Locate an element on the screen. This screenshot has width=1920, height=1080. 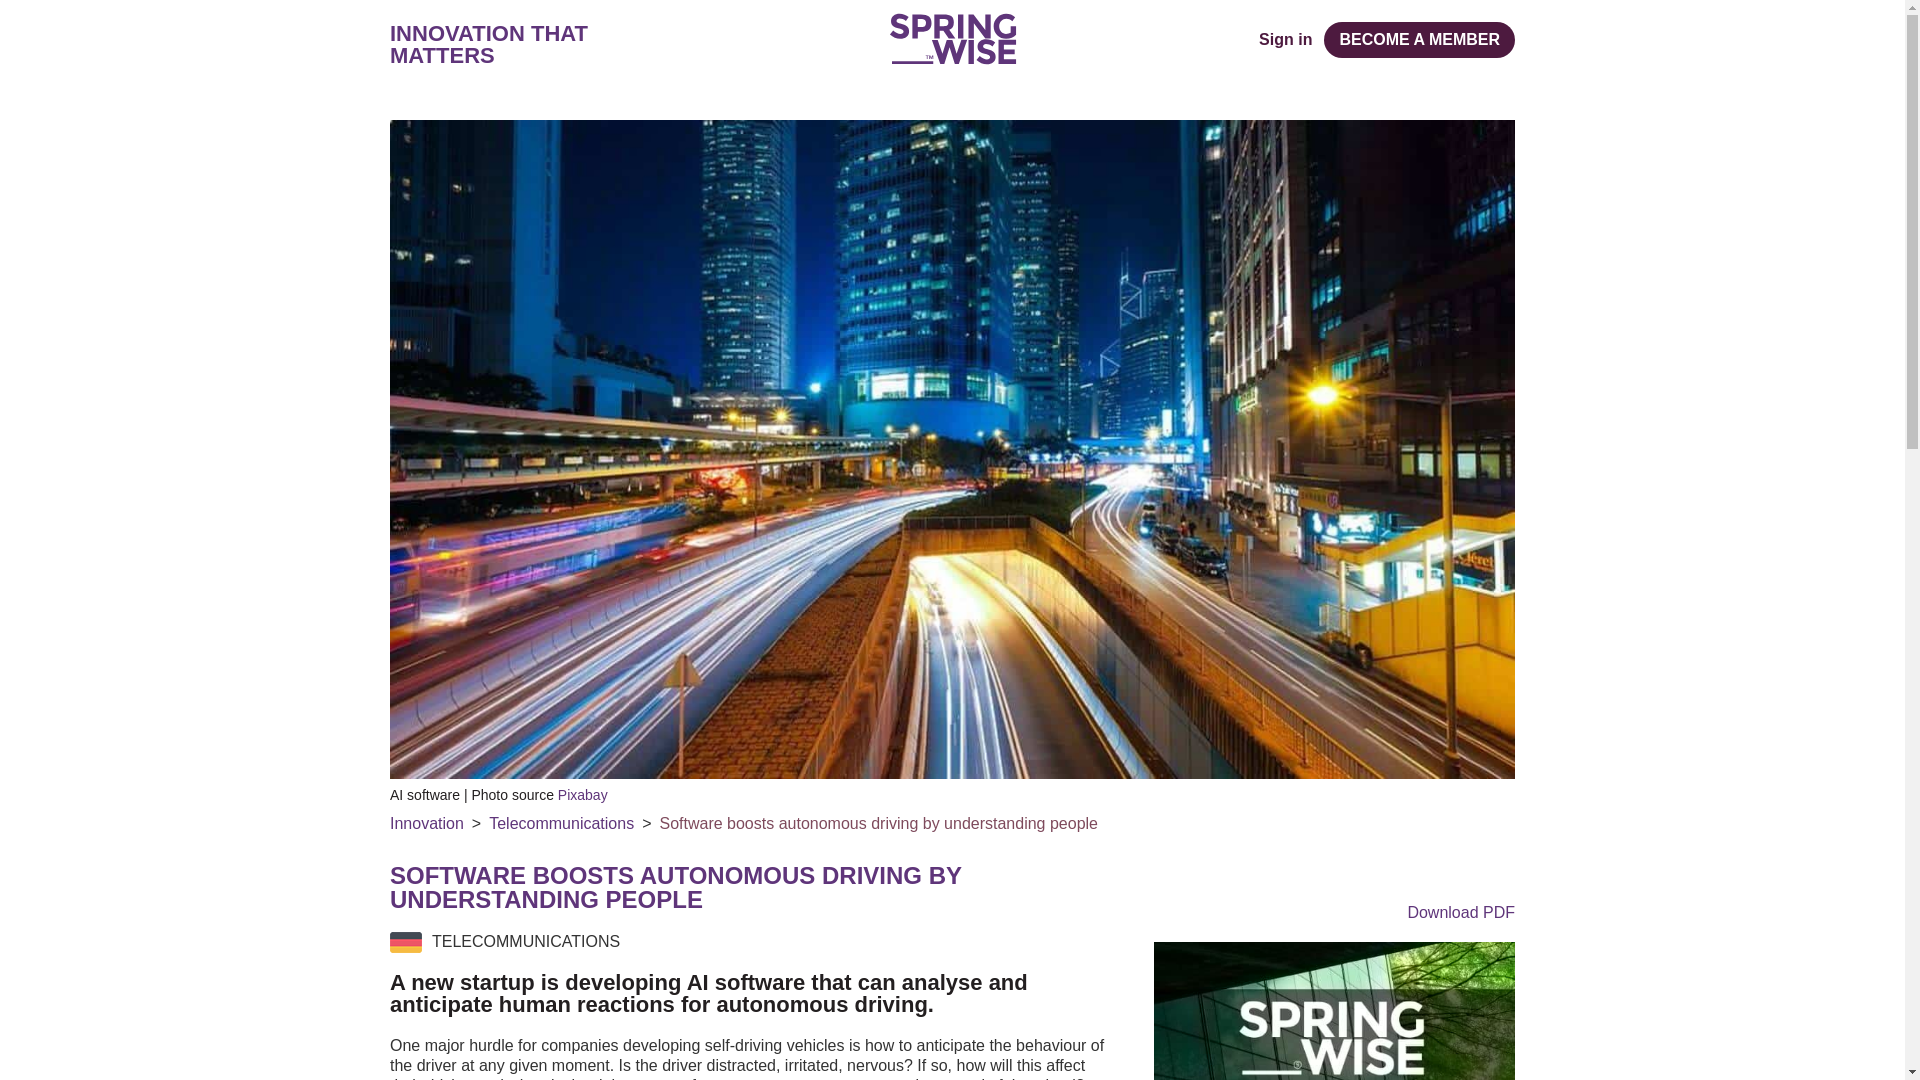
Linked In is located at coordinates (1464, 874).